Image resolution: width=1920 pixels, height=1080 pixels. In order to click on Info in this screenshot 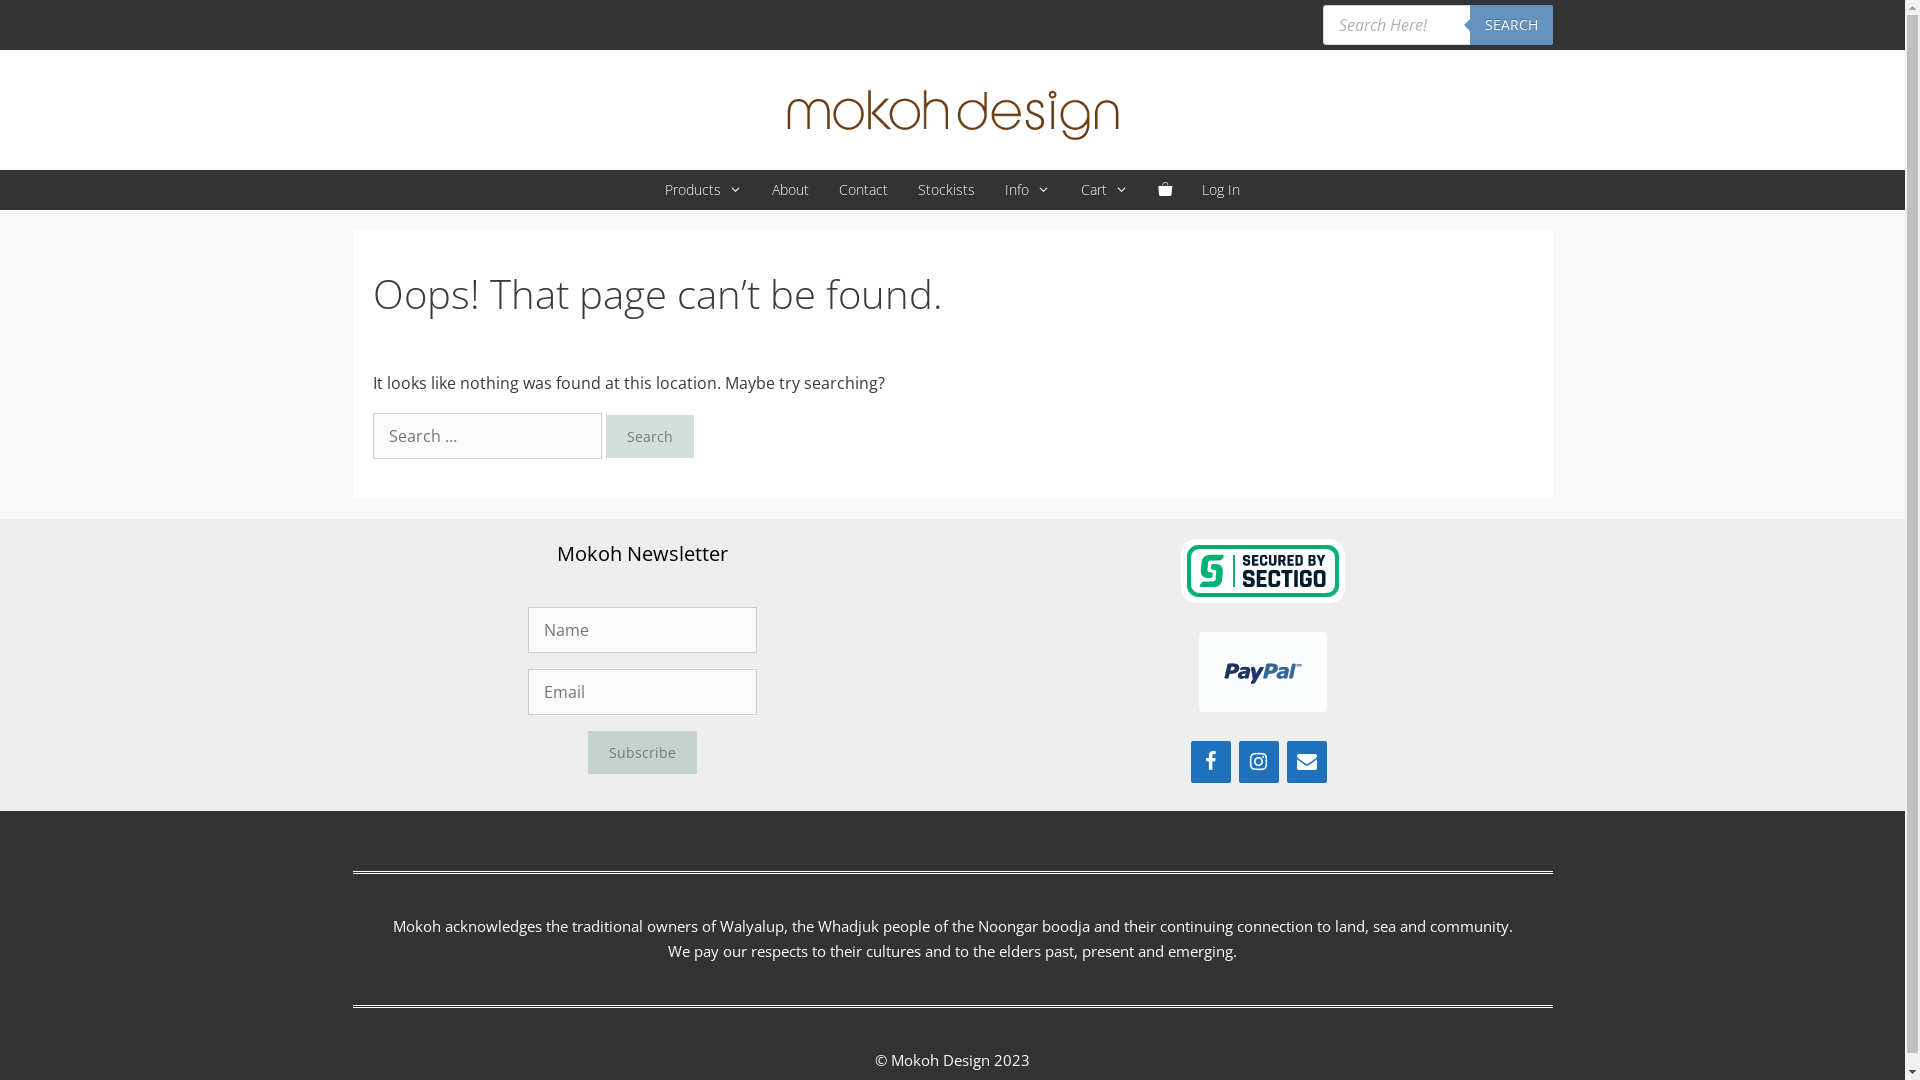, I will do `click(1028, 190)`.